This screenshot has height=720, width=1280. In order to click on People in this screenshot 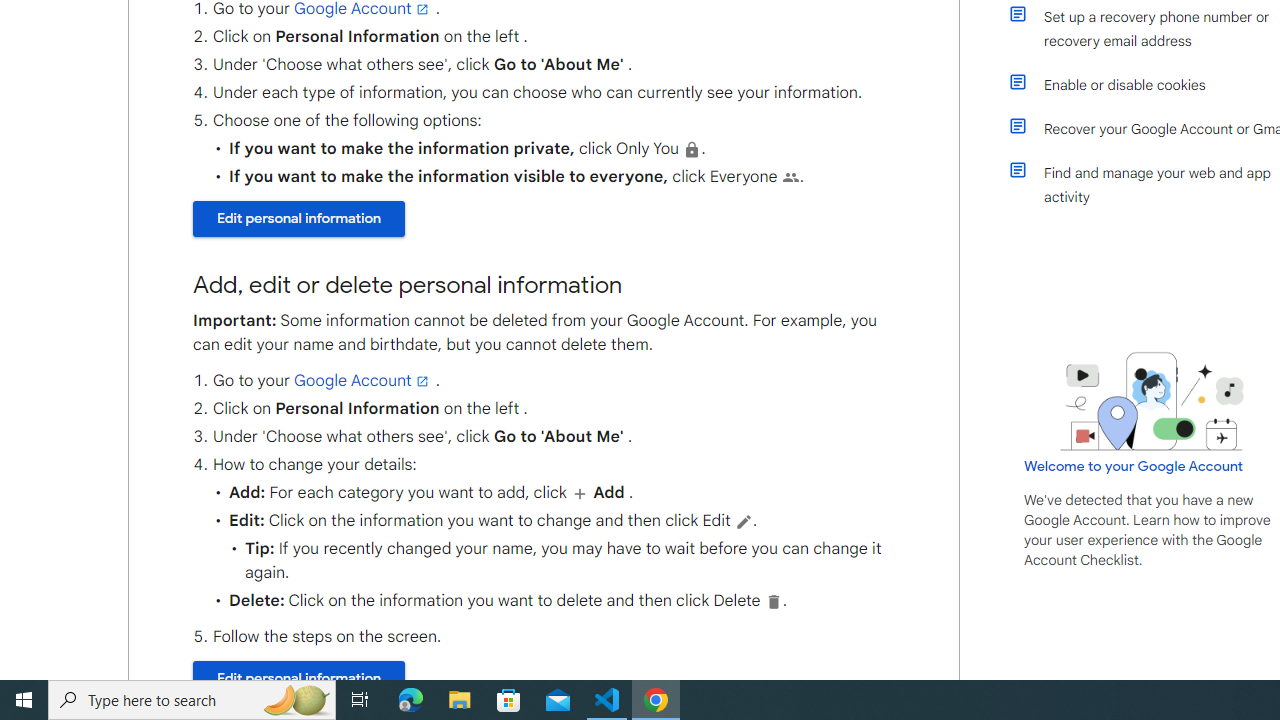, I will do `click(790, 177)`.